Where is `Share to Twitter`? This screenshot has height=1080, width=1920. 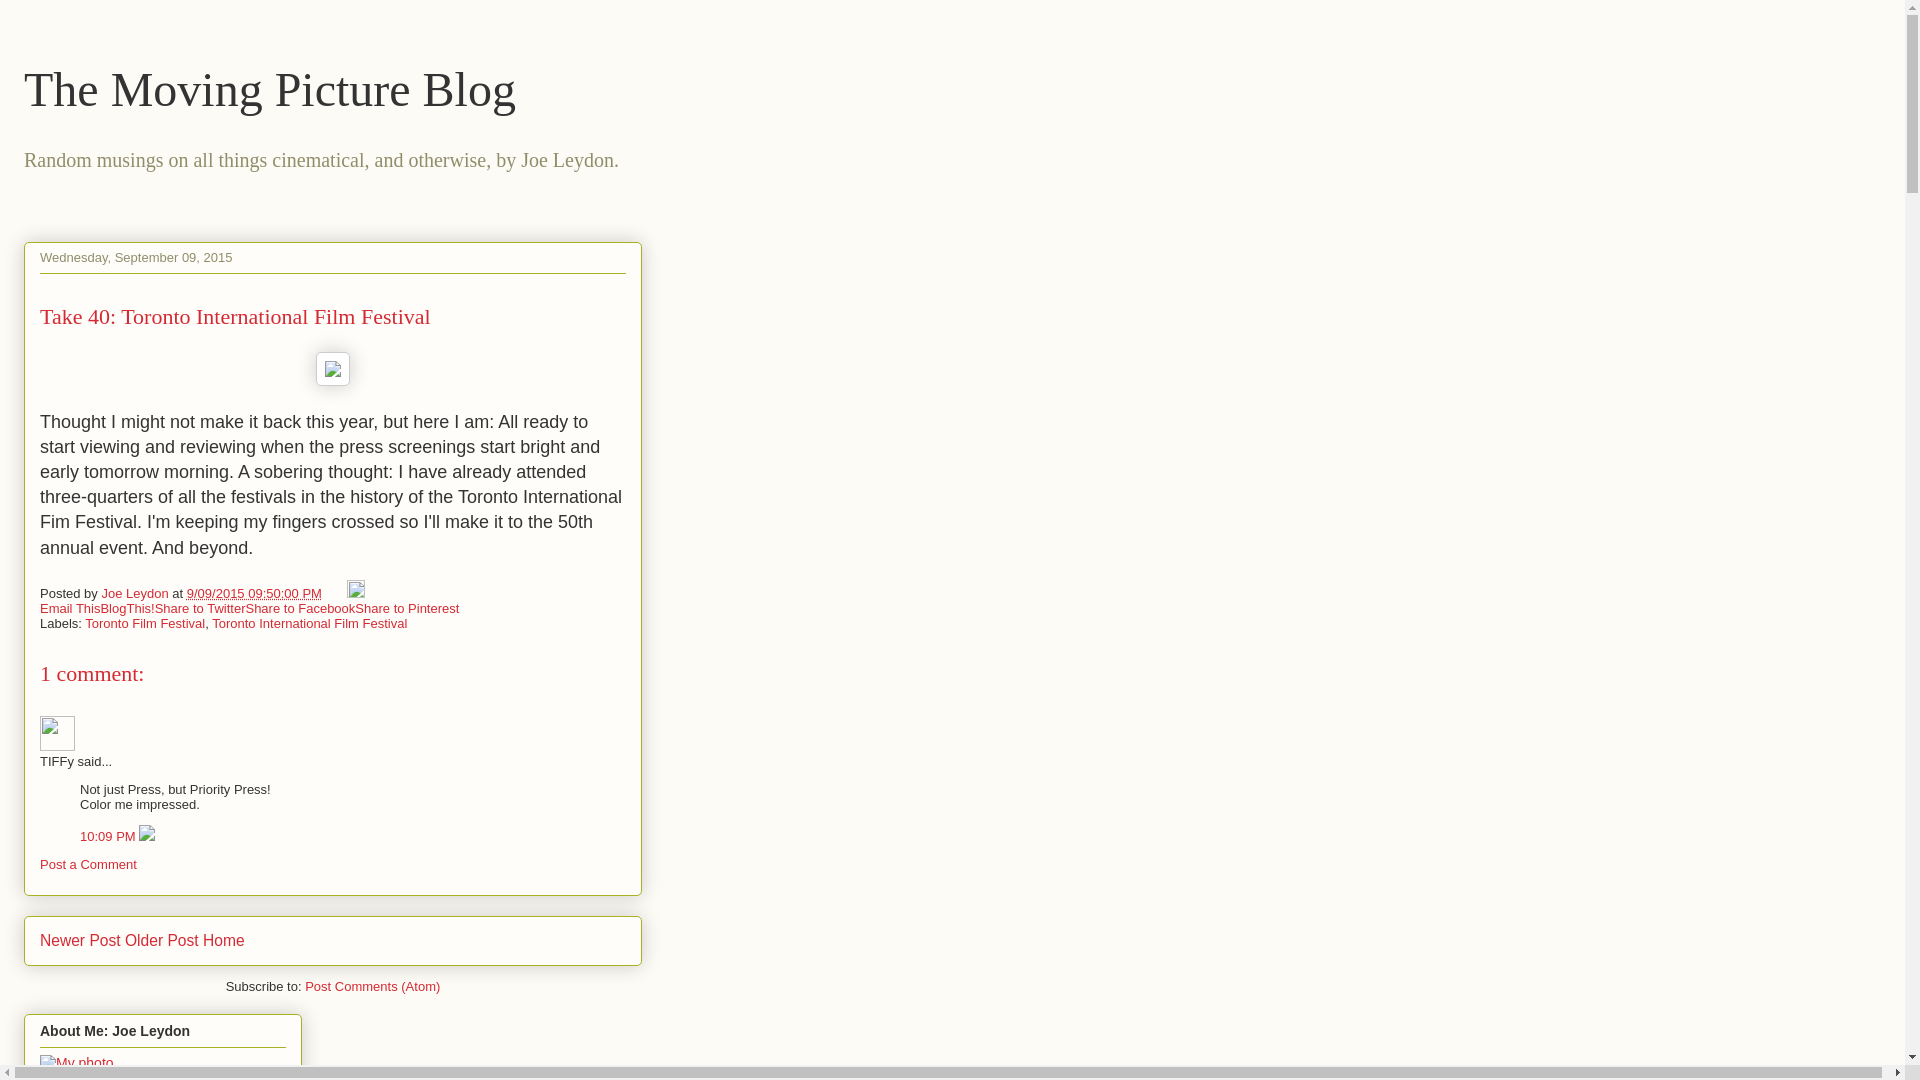 Share to Twitter is located at coordinates (200, 608).